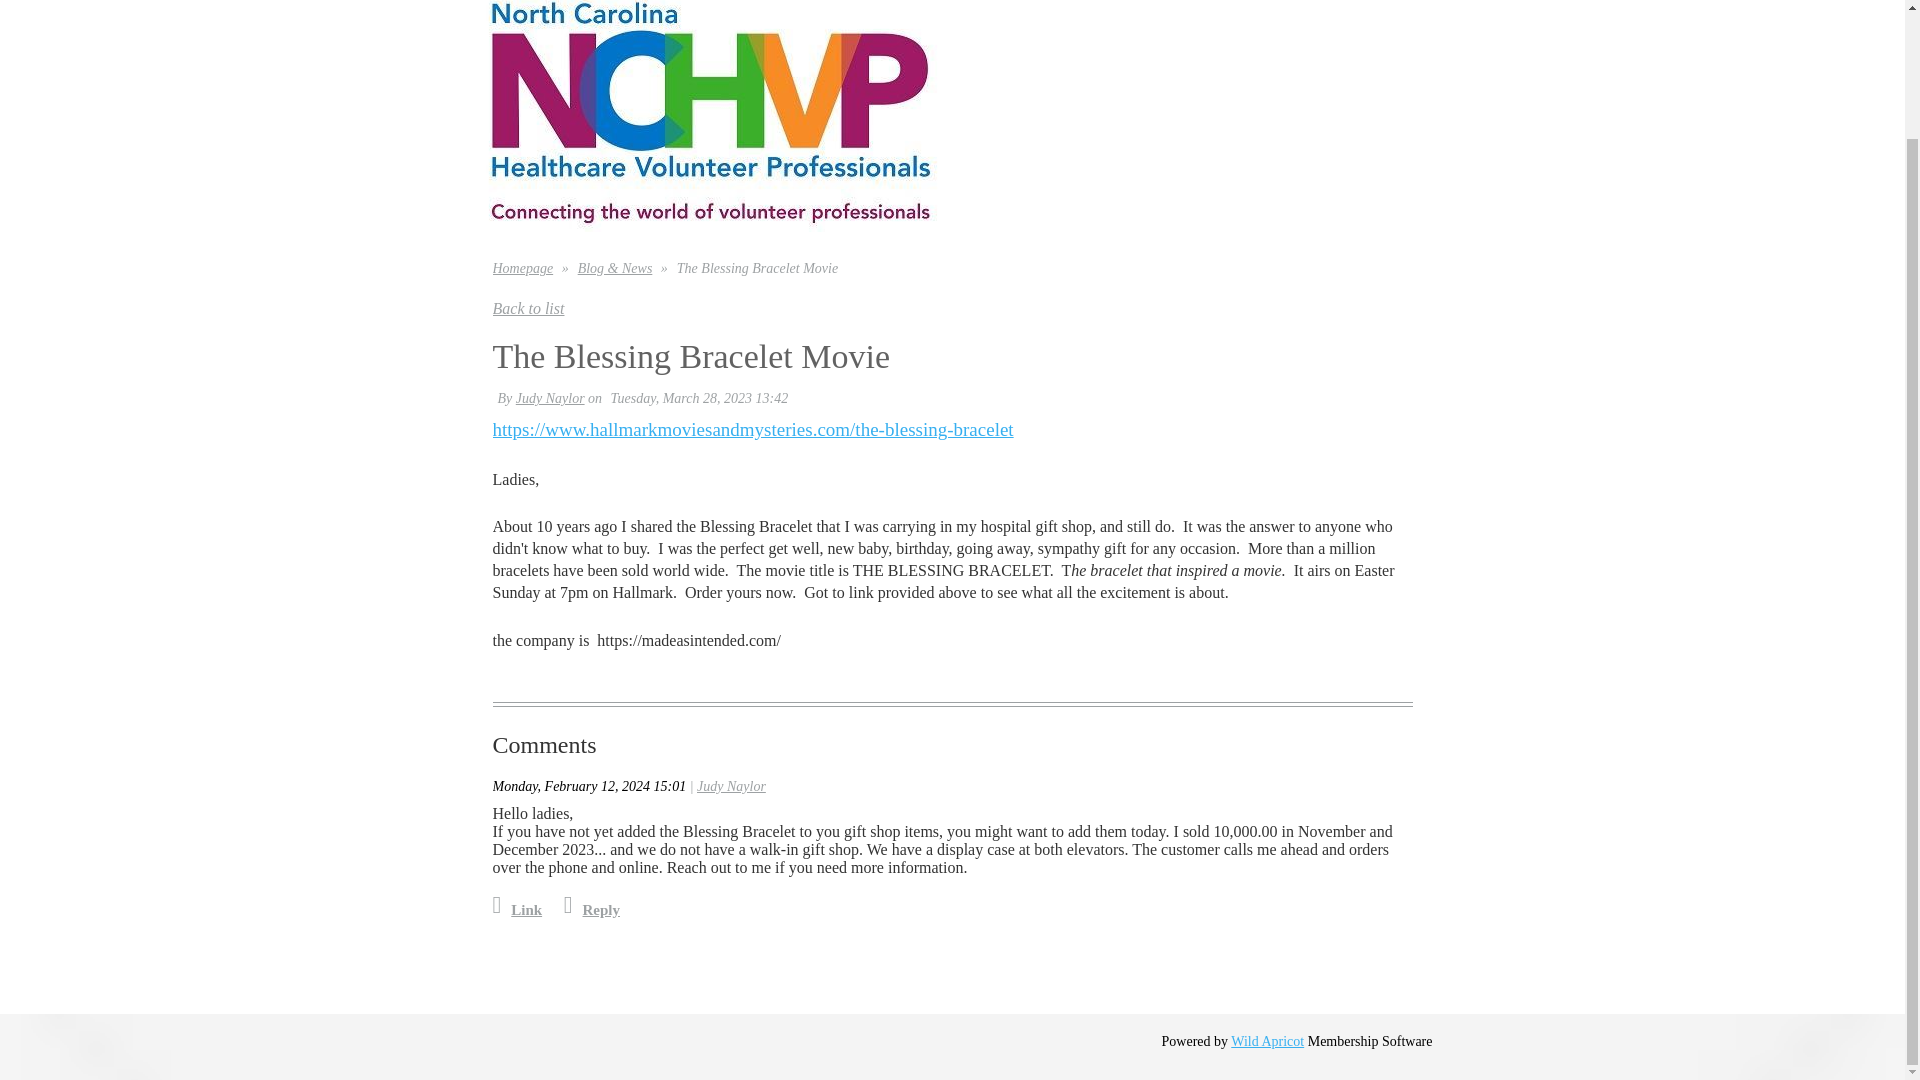 The width and height of the screenshot is (1920, 1080). Describe the element at coordinates (516, 910) in the screenshot. I see `Link` at that location.